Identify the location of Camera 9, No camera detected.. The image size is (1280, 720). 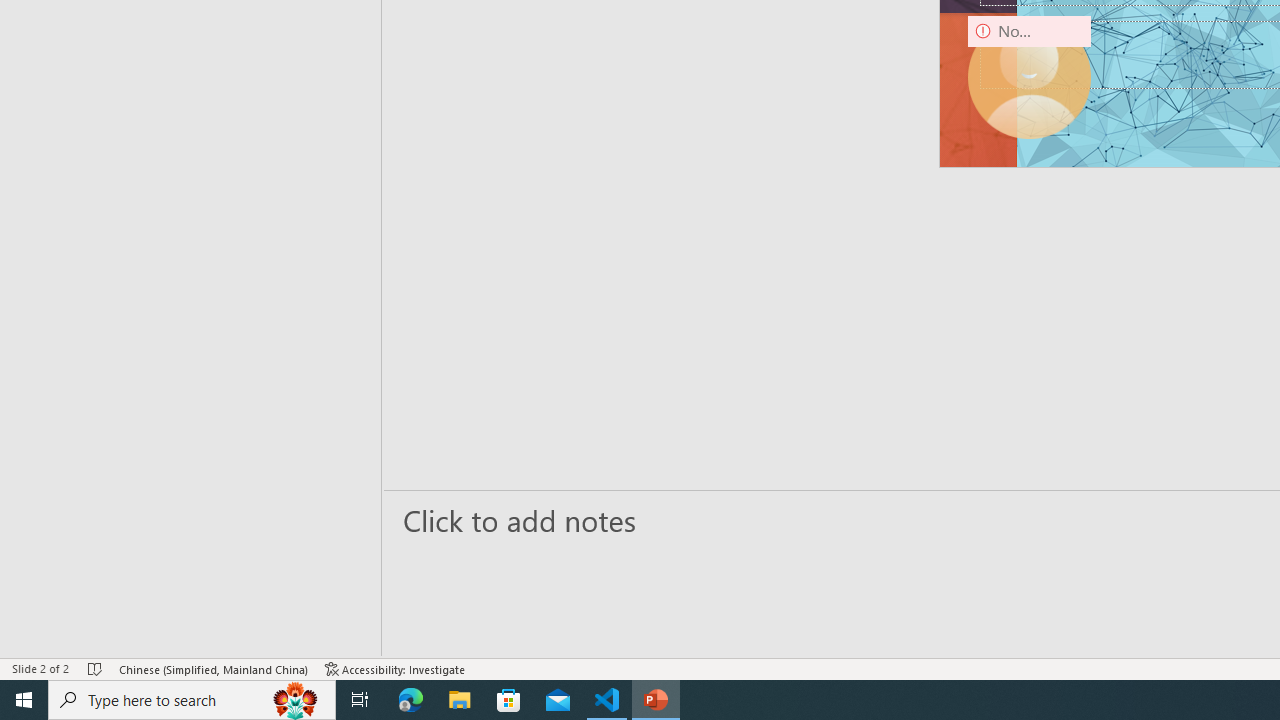
(1030, 77).